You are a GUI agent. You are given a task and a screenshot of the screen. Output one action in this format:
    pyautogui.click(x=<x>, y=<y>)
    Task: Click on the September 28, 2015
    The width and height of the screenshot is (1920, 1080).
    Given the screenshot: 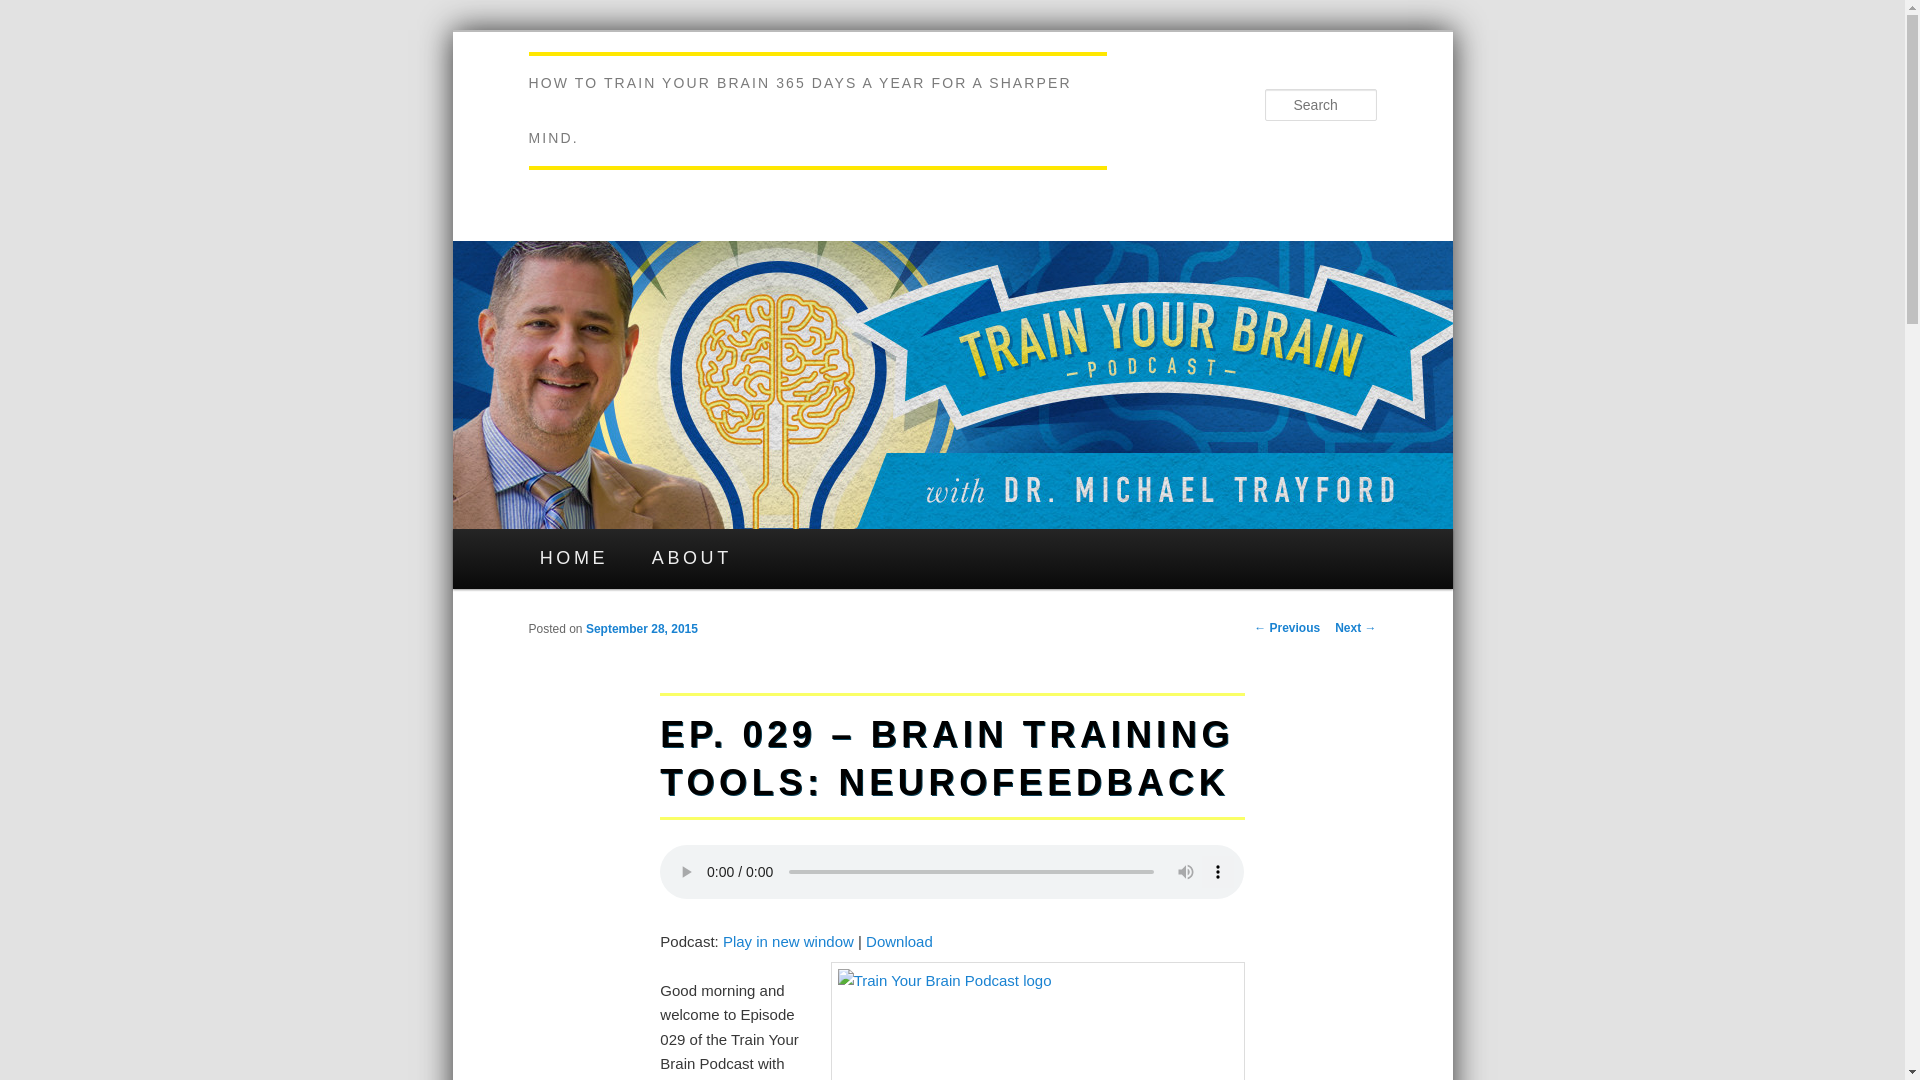 What is the action you would take?
    pyautogui.click(x=642, y=629)
    